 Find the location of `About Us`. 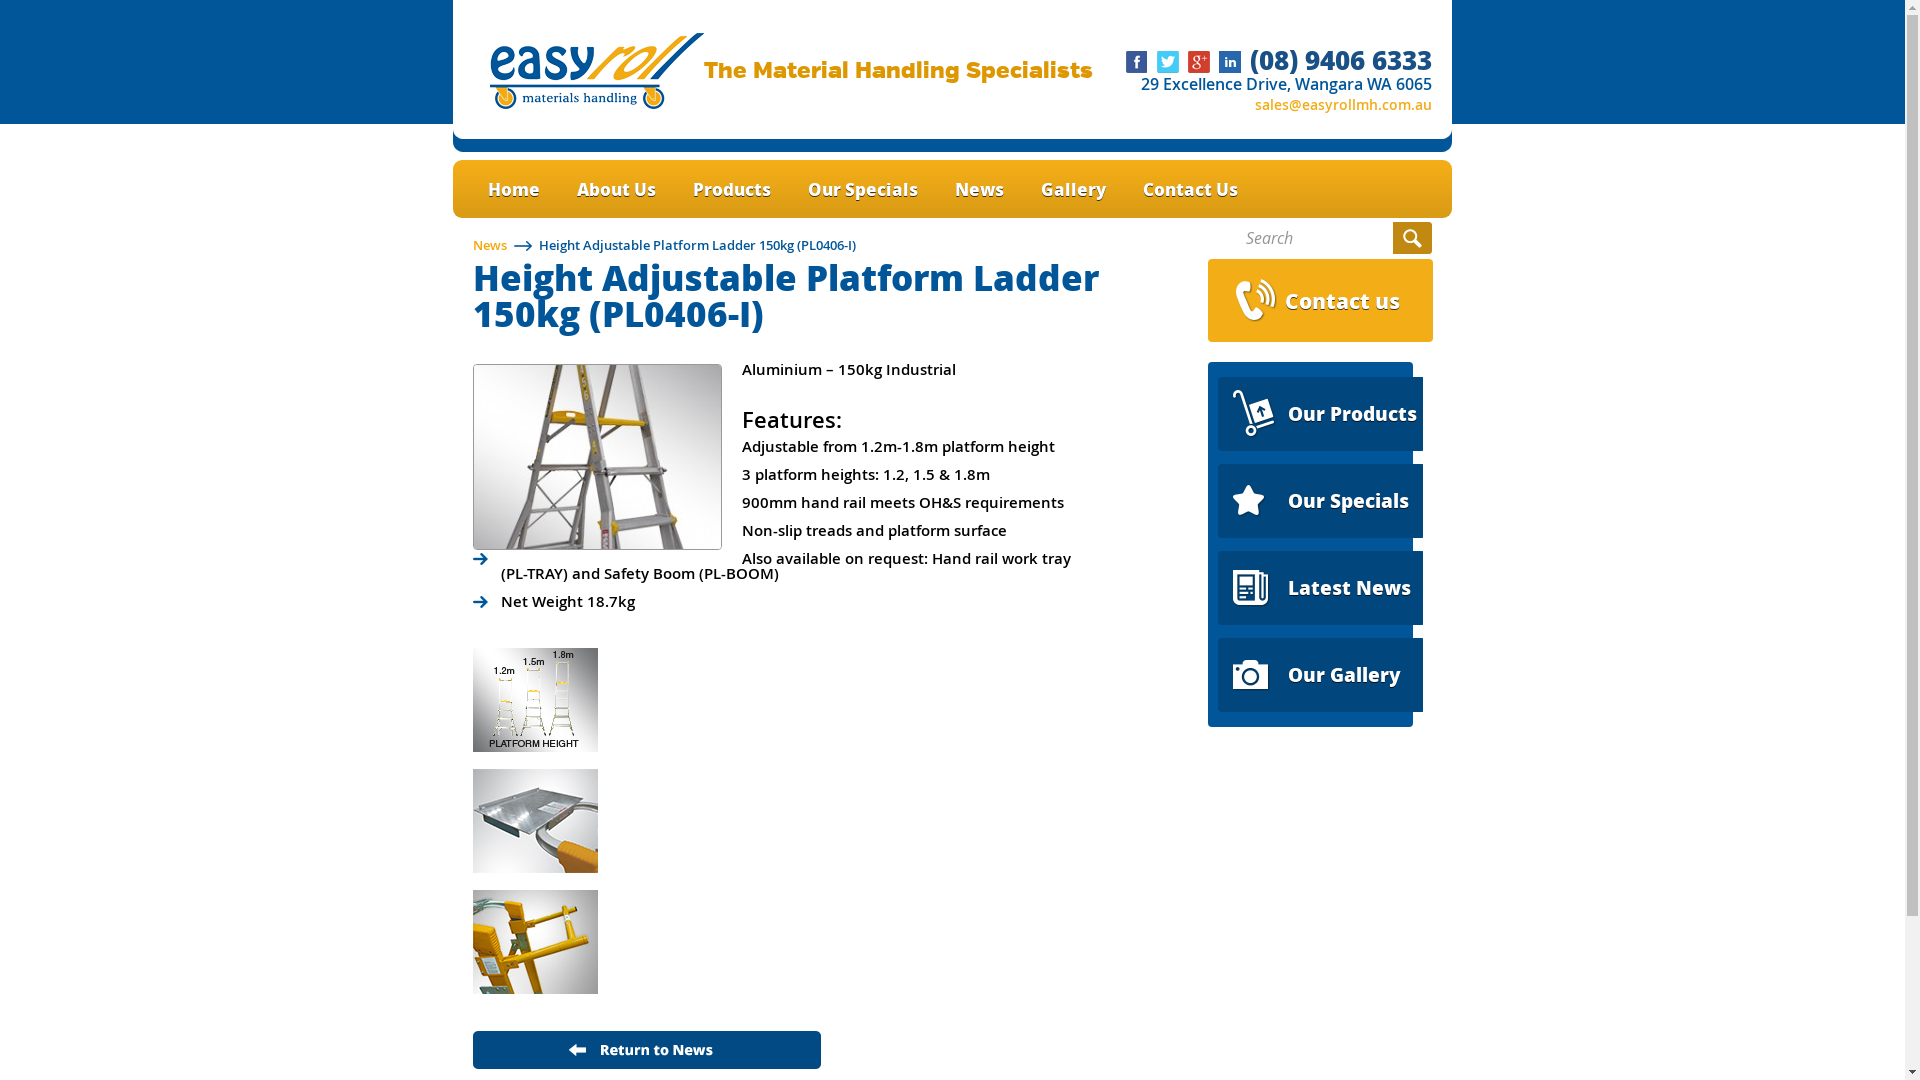

About Us is located at coordinates (616, 190).